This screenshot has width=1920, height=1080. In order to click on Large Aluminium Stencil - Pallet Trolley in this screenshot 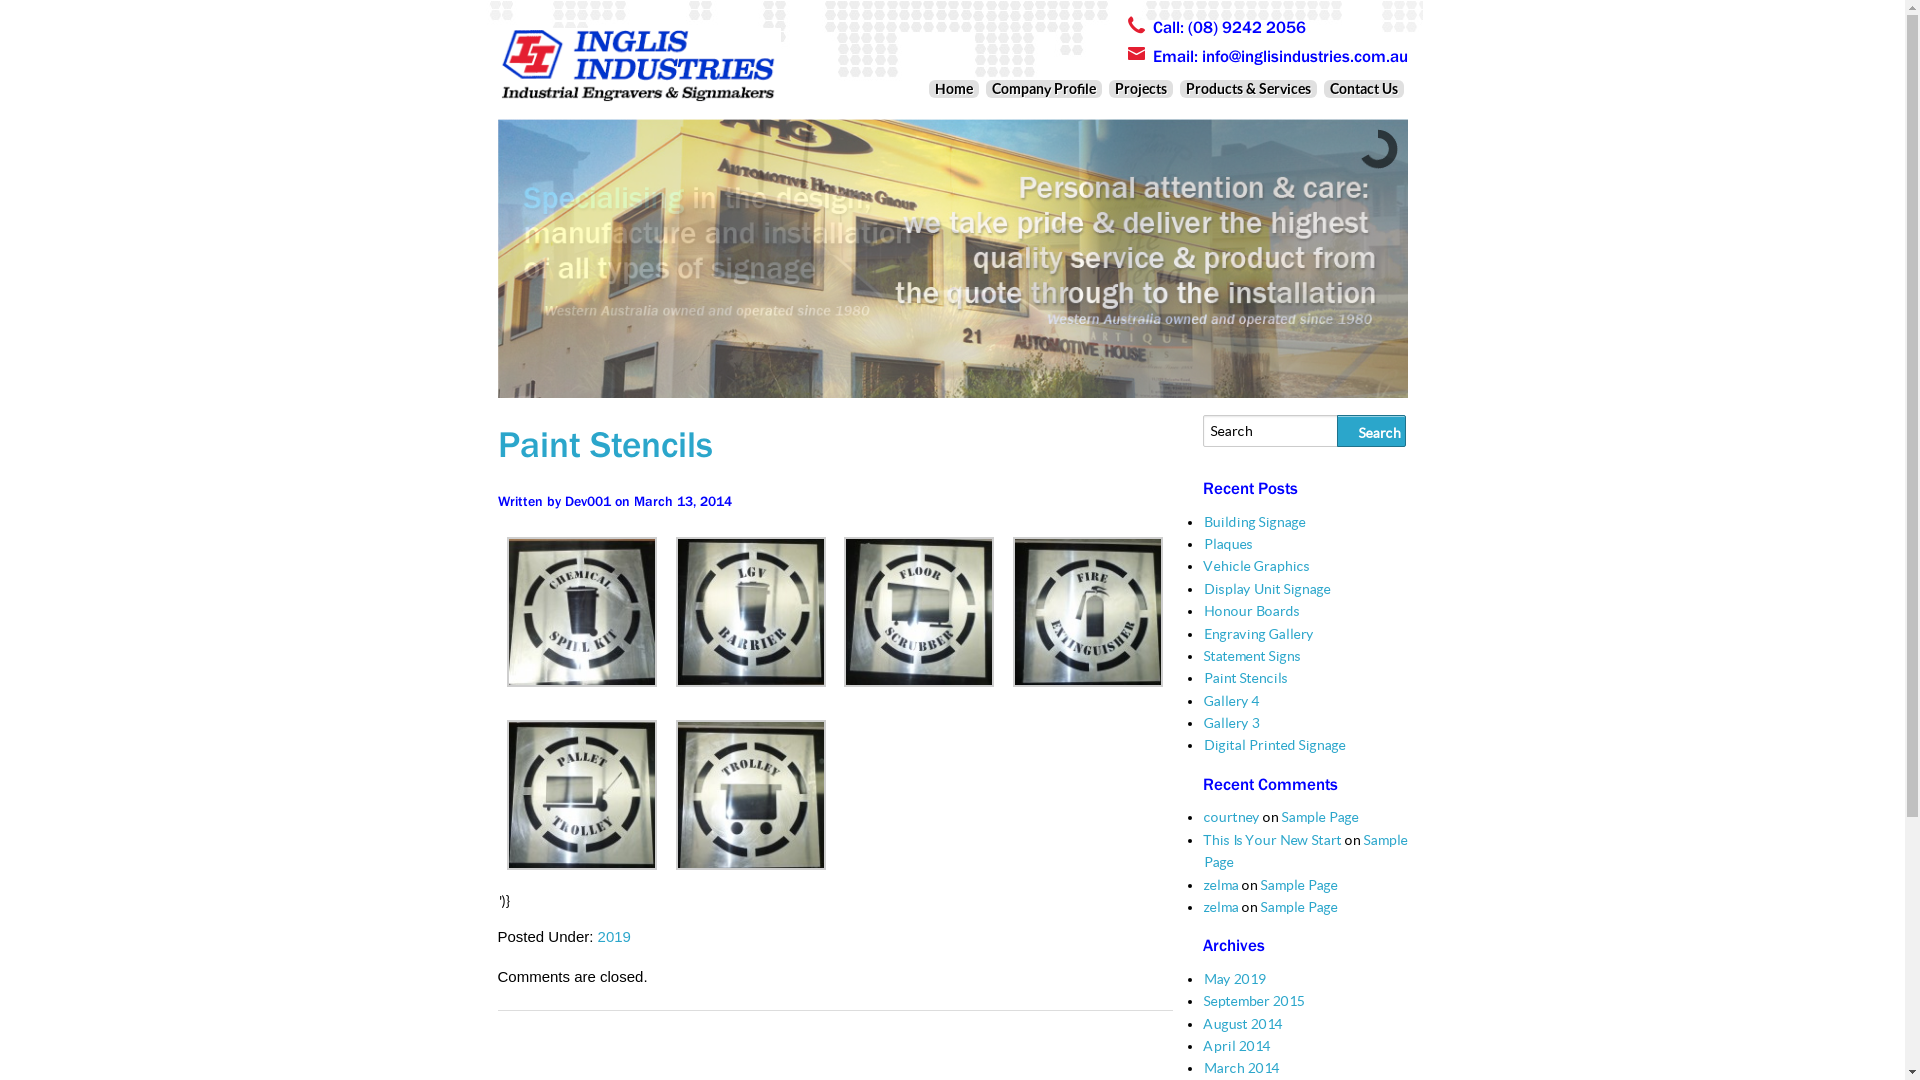, I will do `click(582, 865)`.